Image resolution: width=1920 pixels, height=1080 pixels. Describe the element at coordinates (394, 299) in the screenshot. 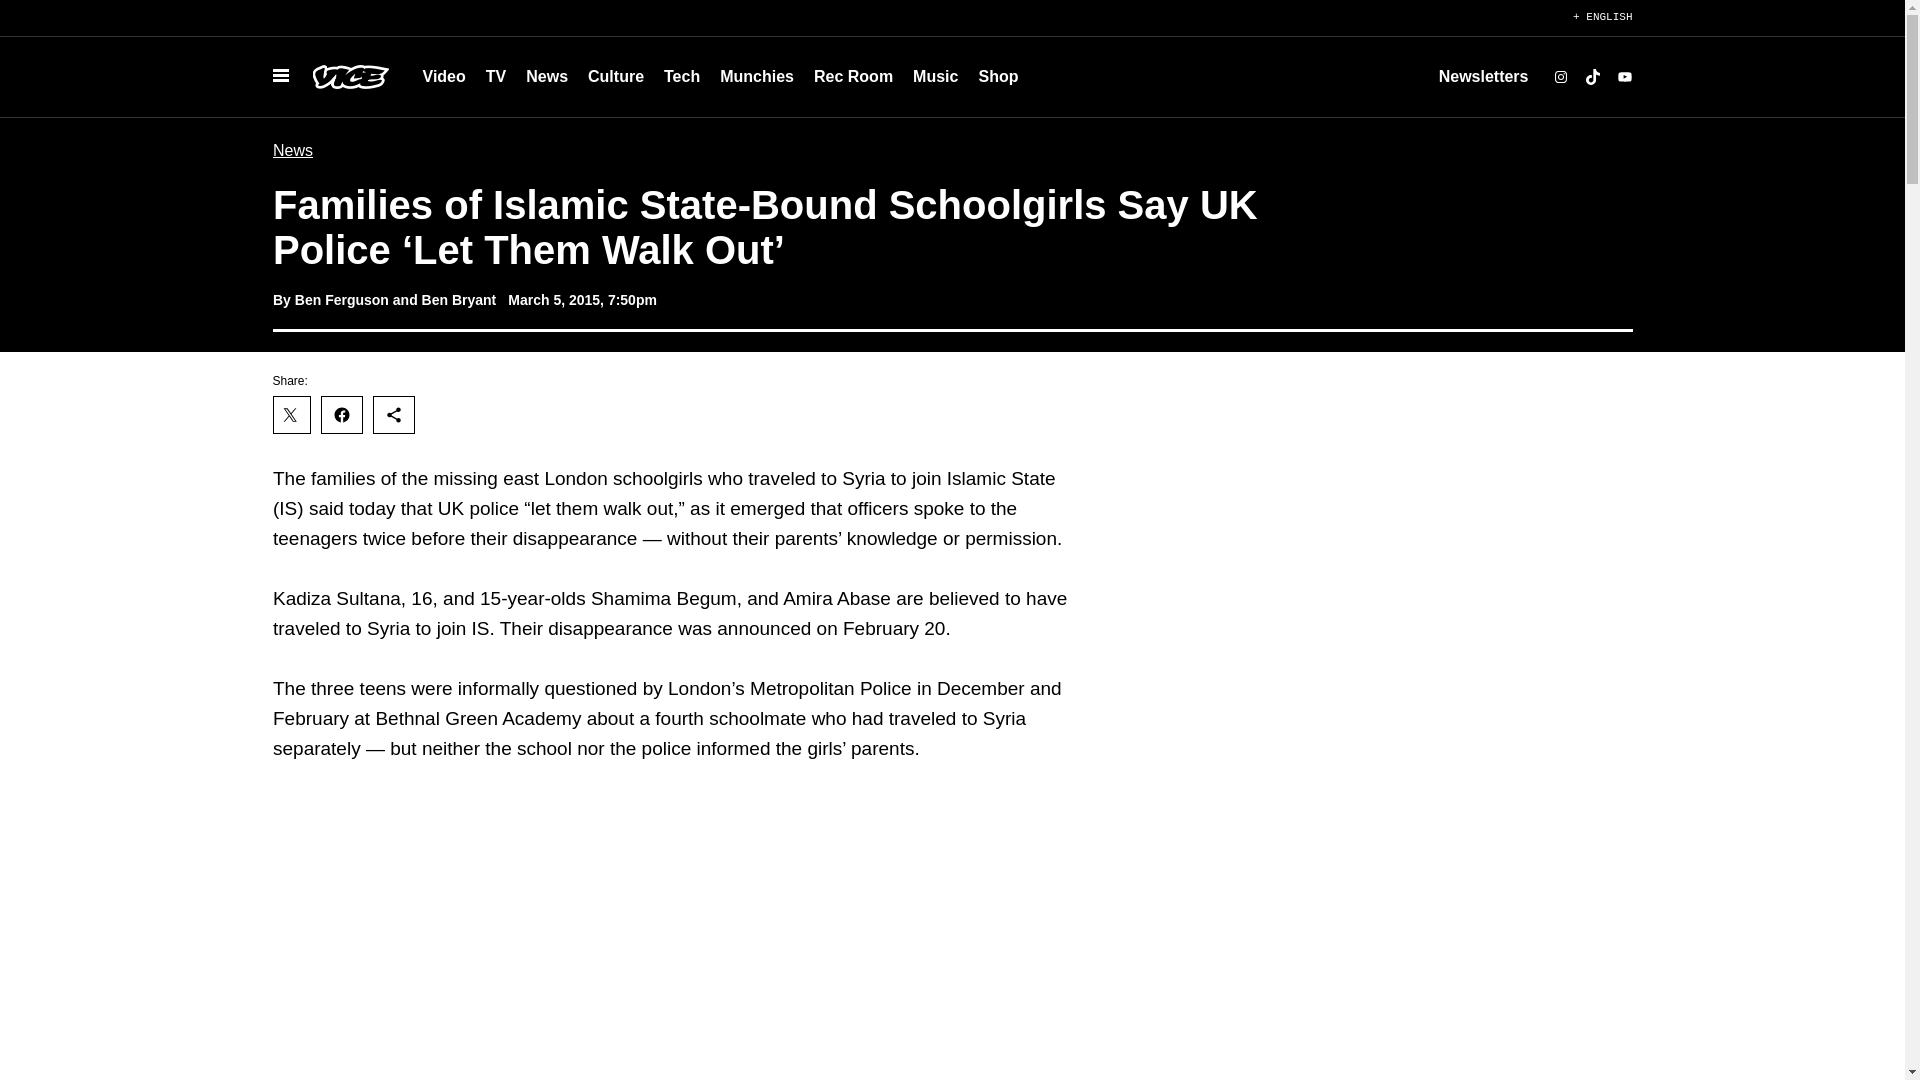

I see `Posts by Ben Ferguson and Ben Bryant` at that location.